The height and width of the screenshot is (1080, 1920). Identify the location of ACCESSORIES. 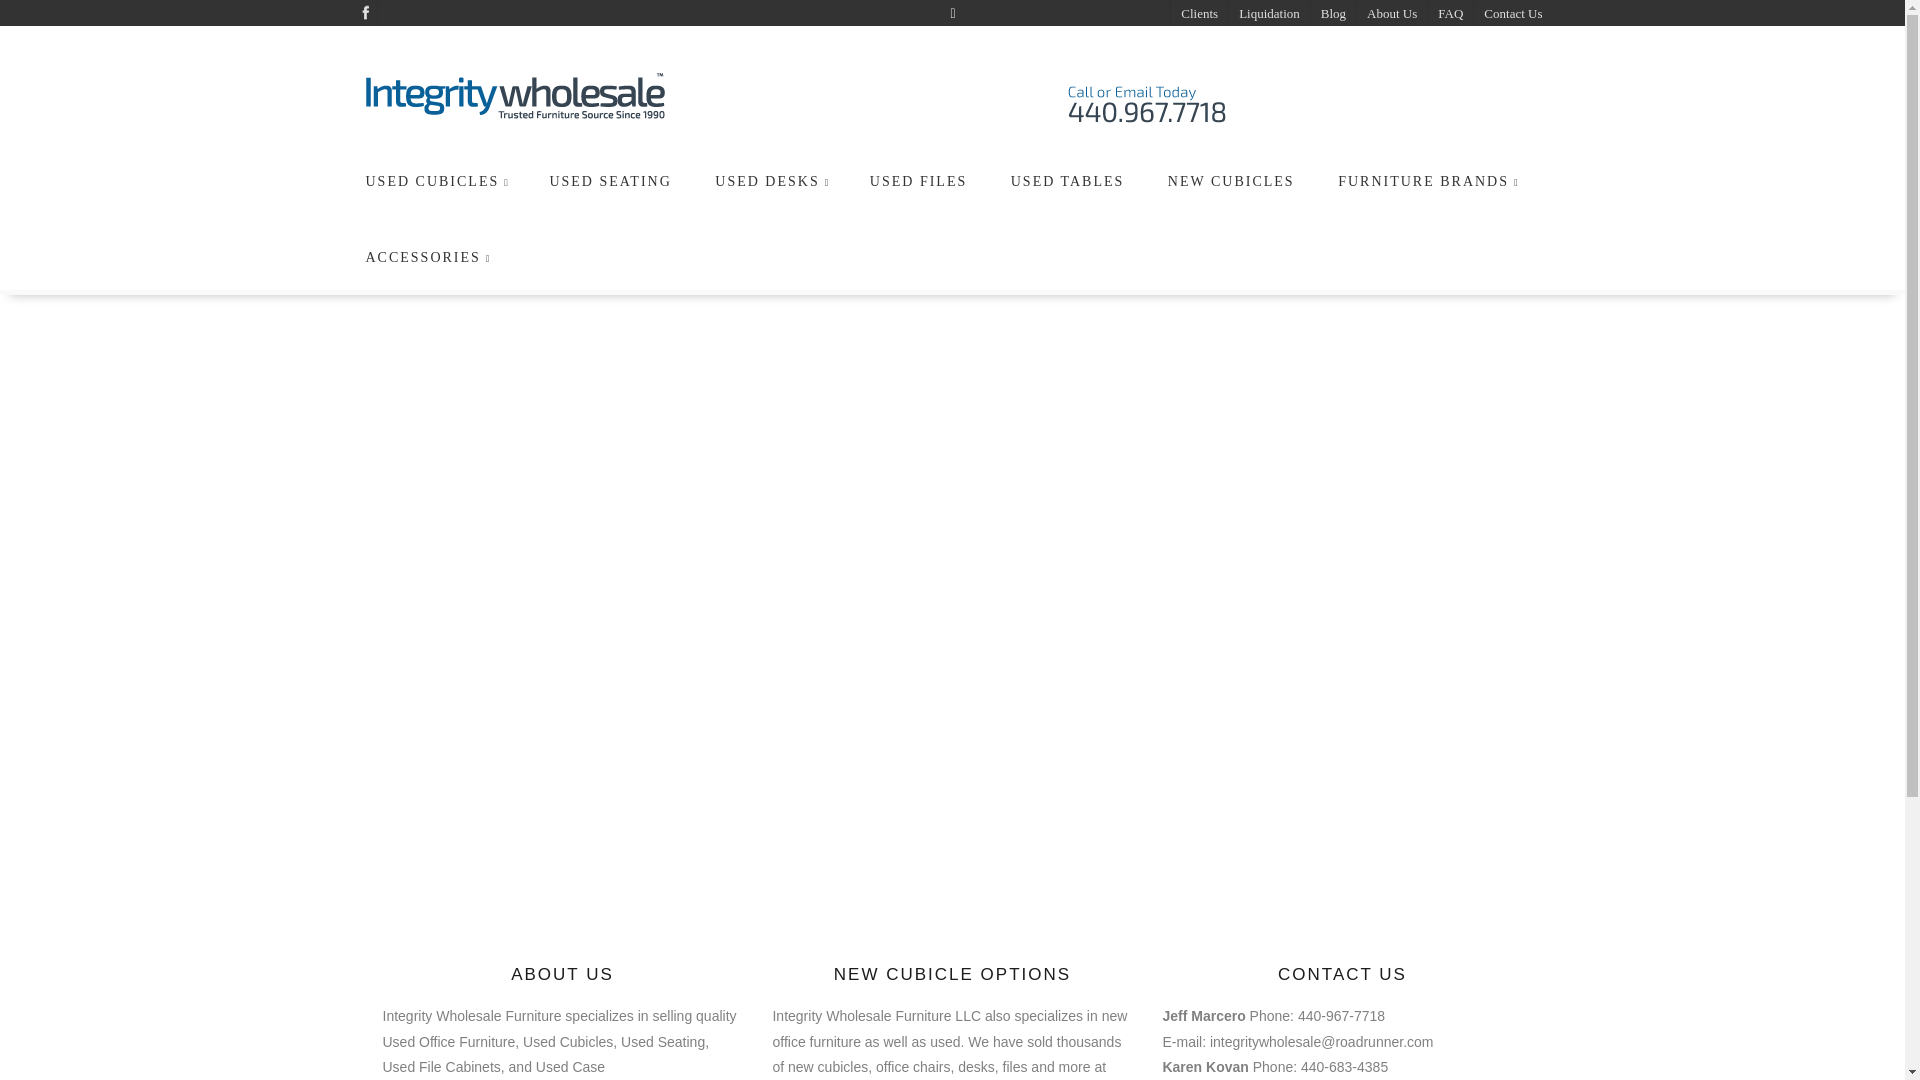
(428, 256).